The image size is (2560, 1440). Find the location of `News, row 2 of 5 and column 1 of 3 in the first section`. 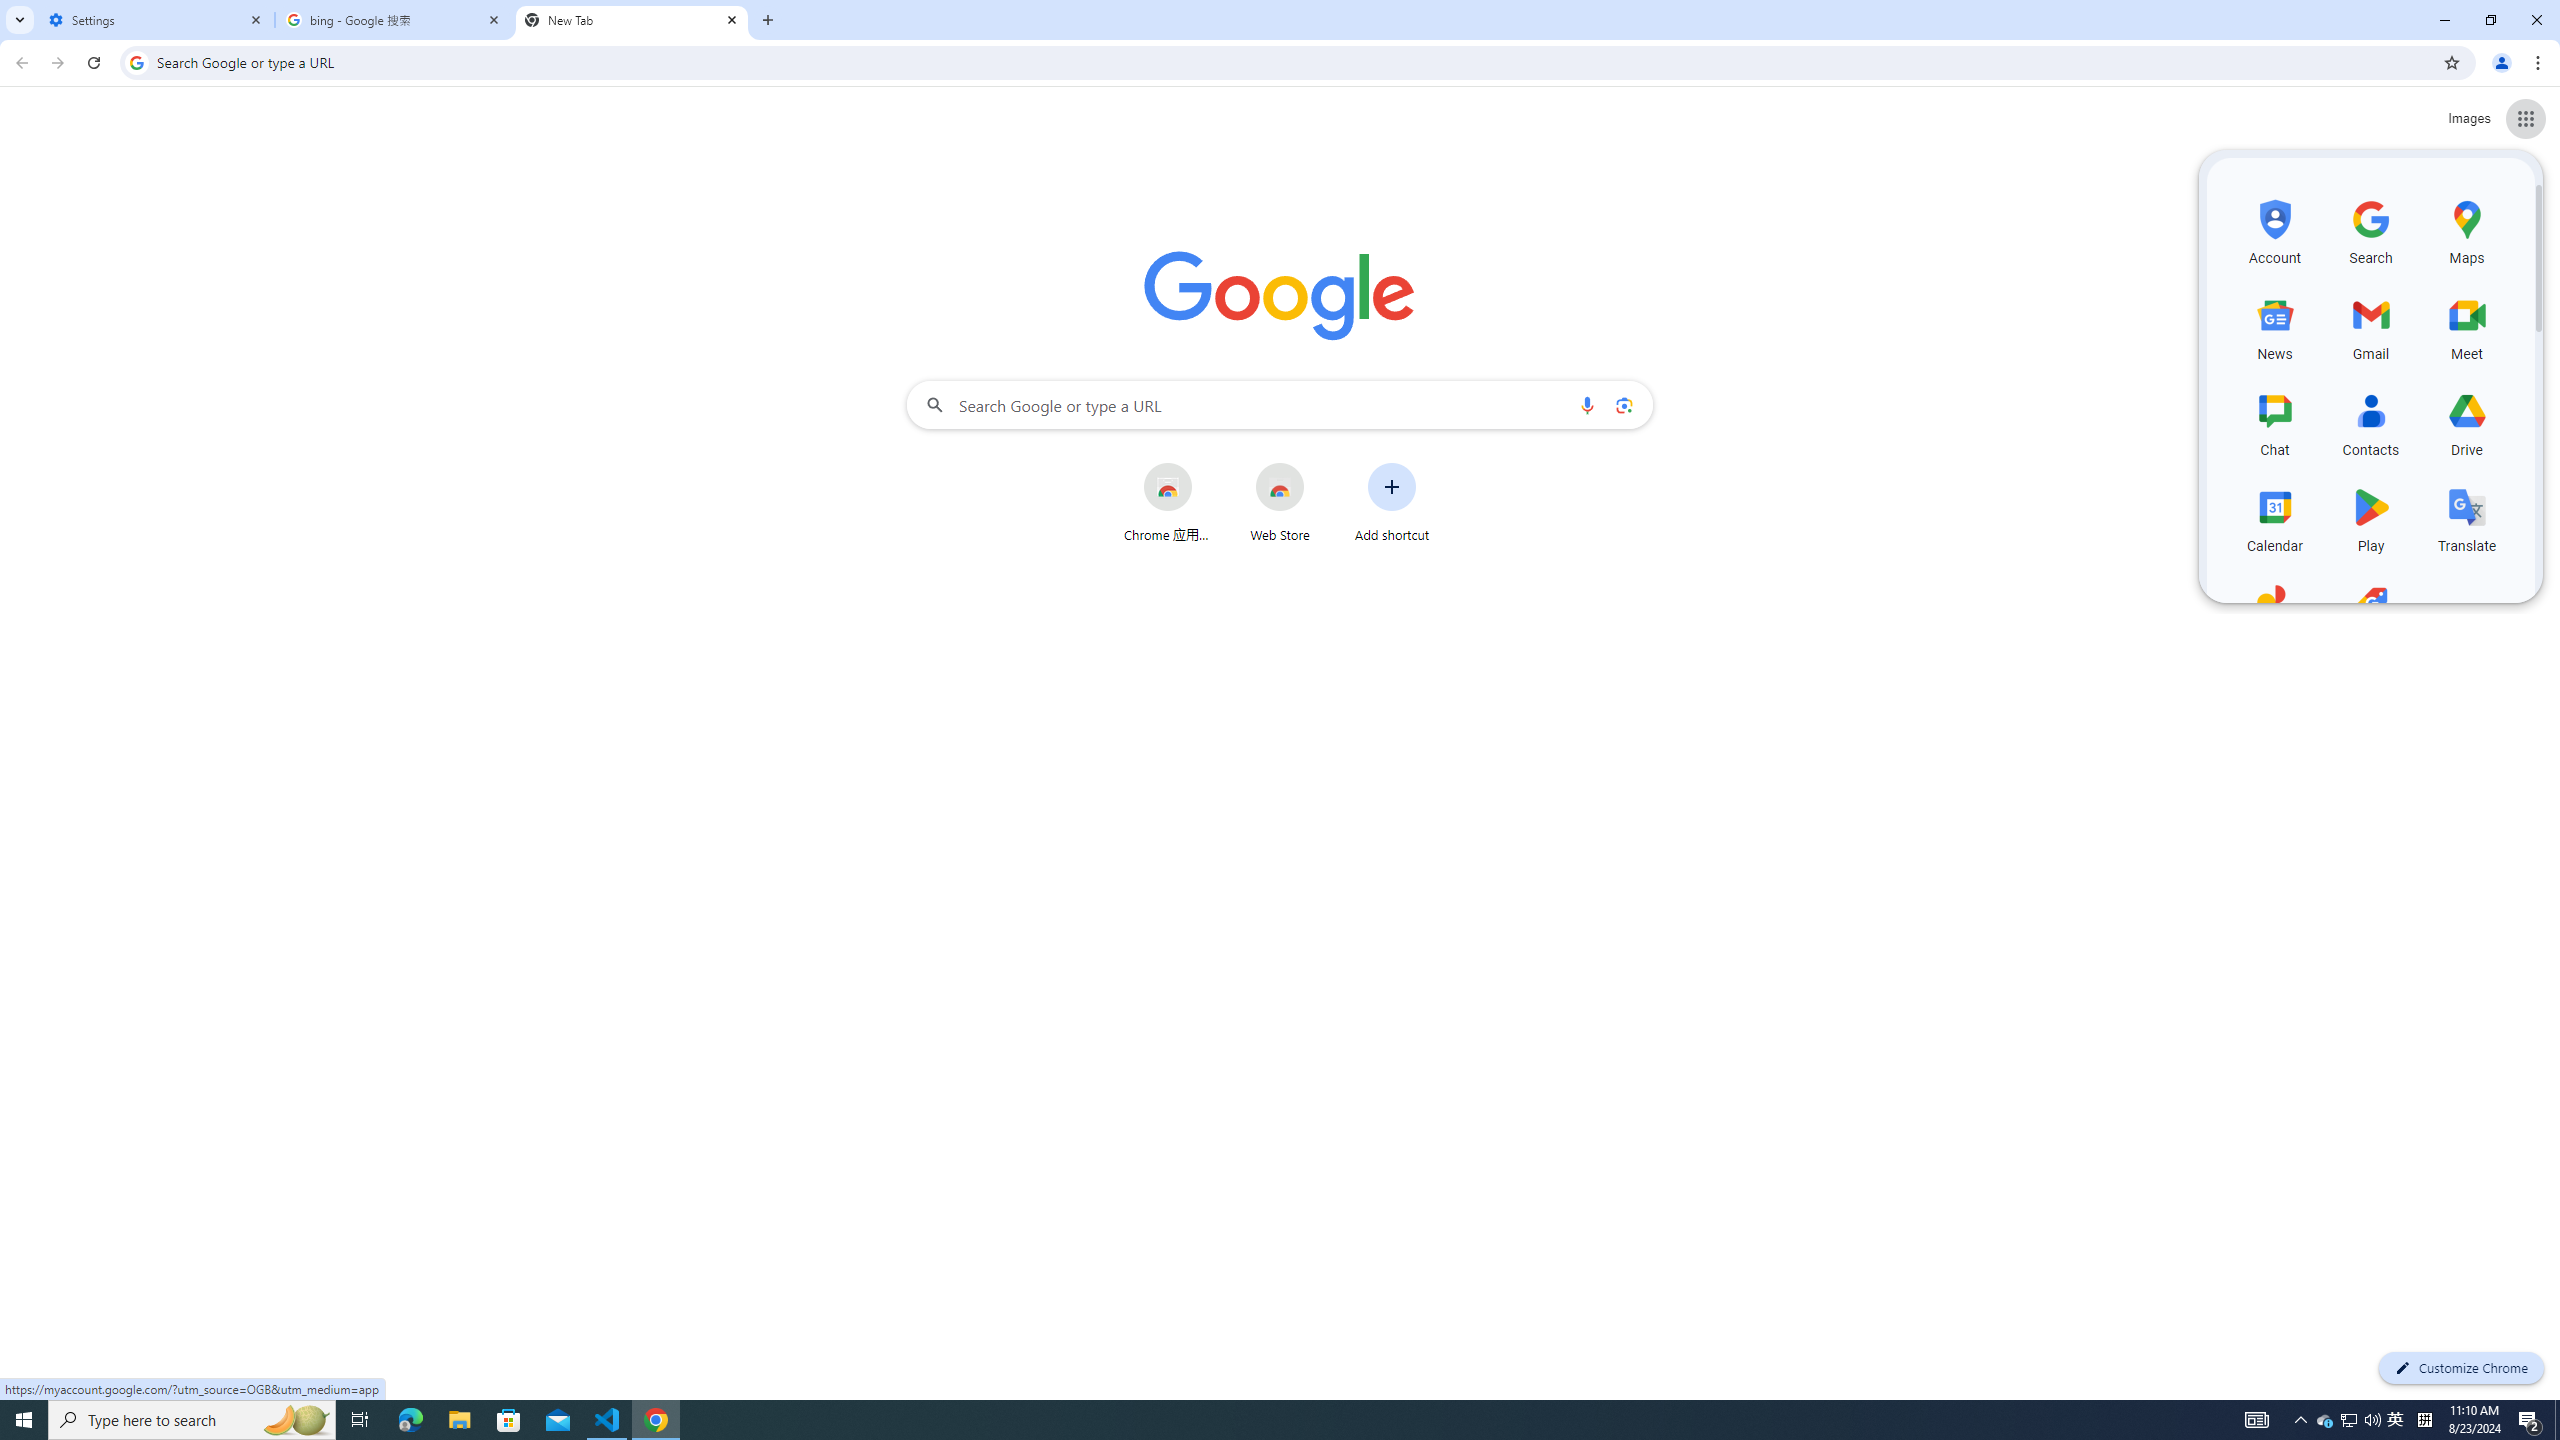

News, row 2 of 5 and column 1 of 3 in the first section is located at coordinates (2274, 326).